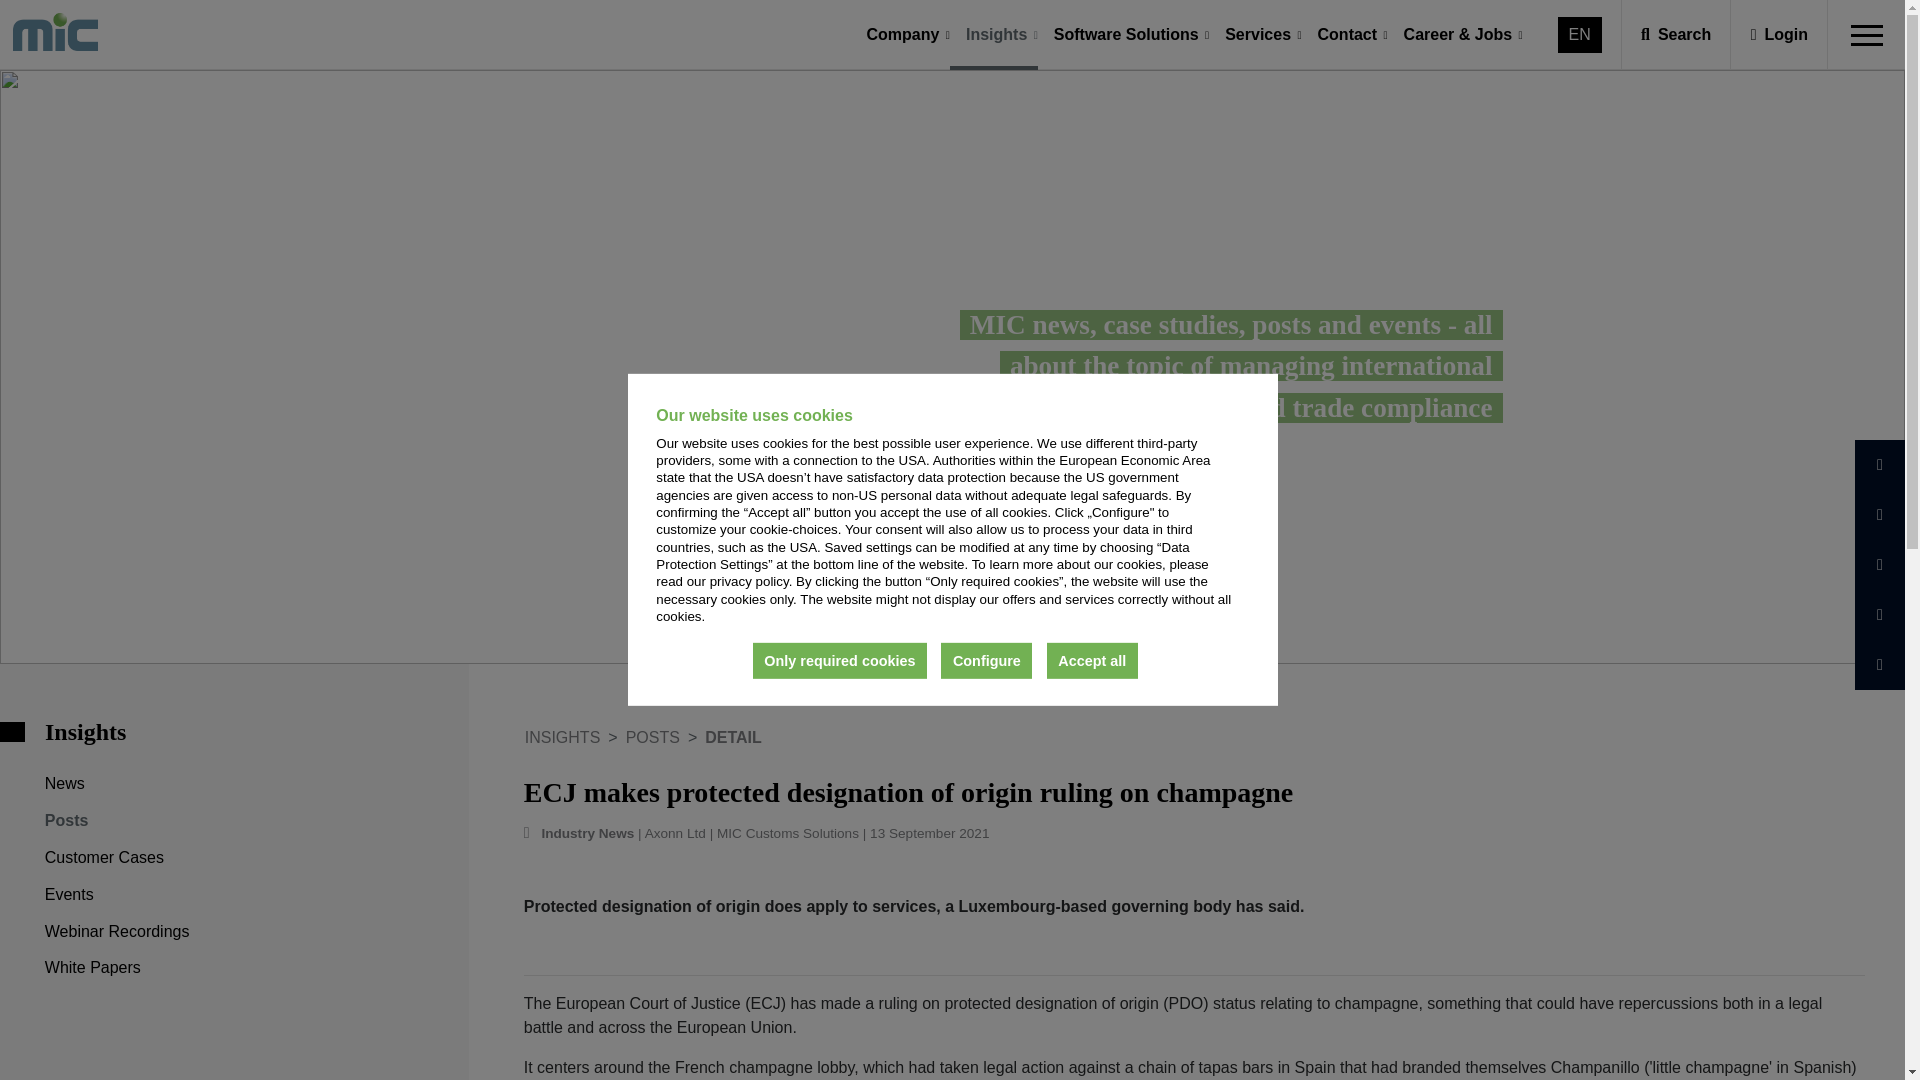  Describe the element at coordinates (1580, 34) in the screenshot. I see `EN` at that location.